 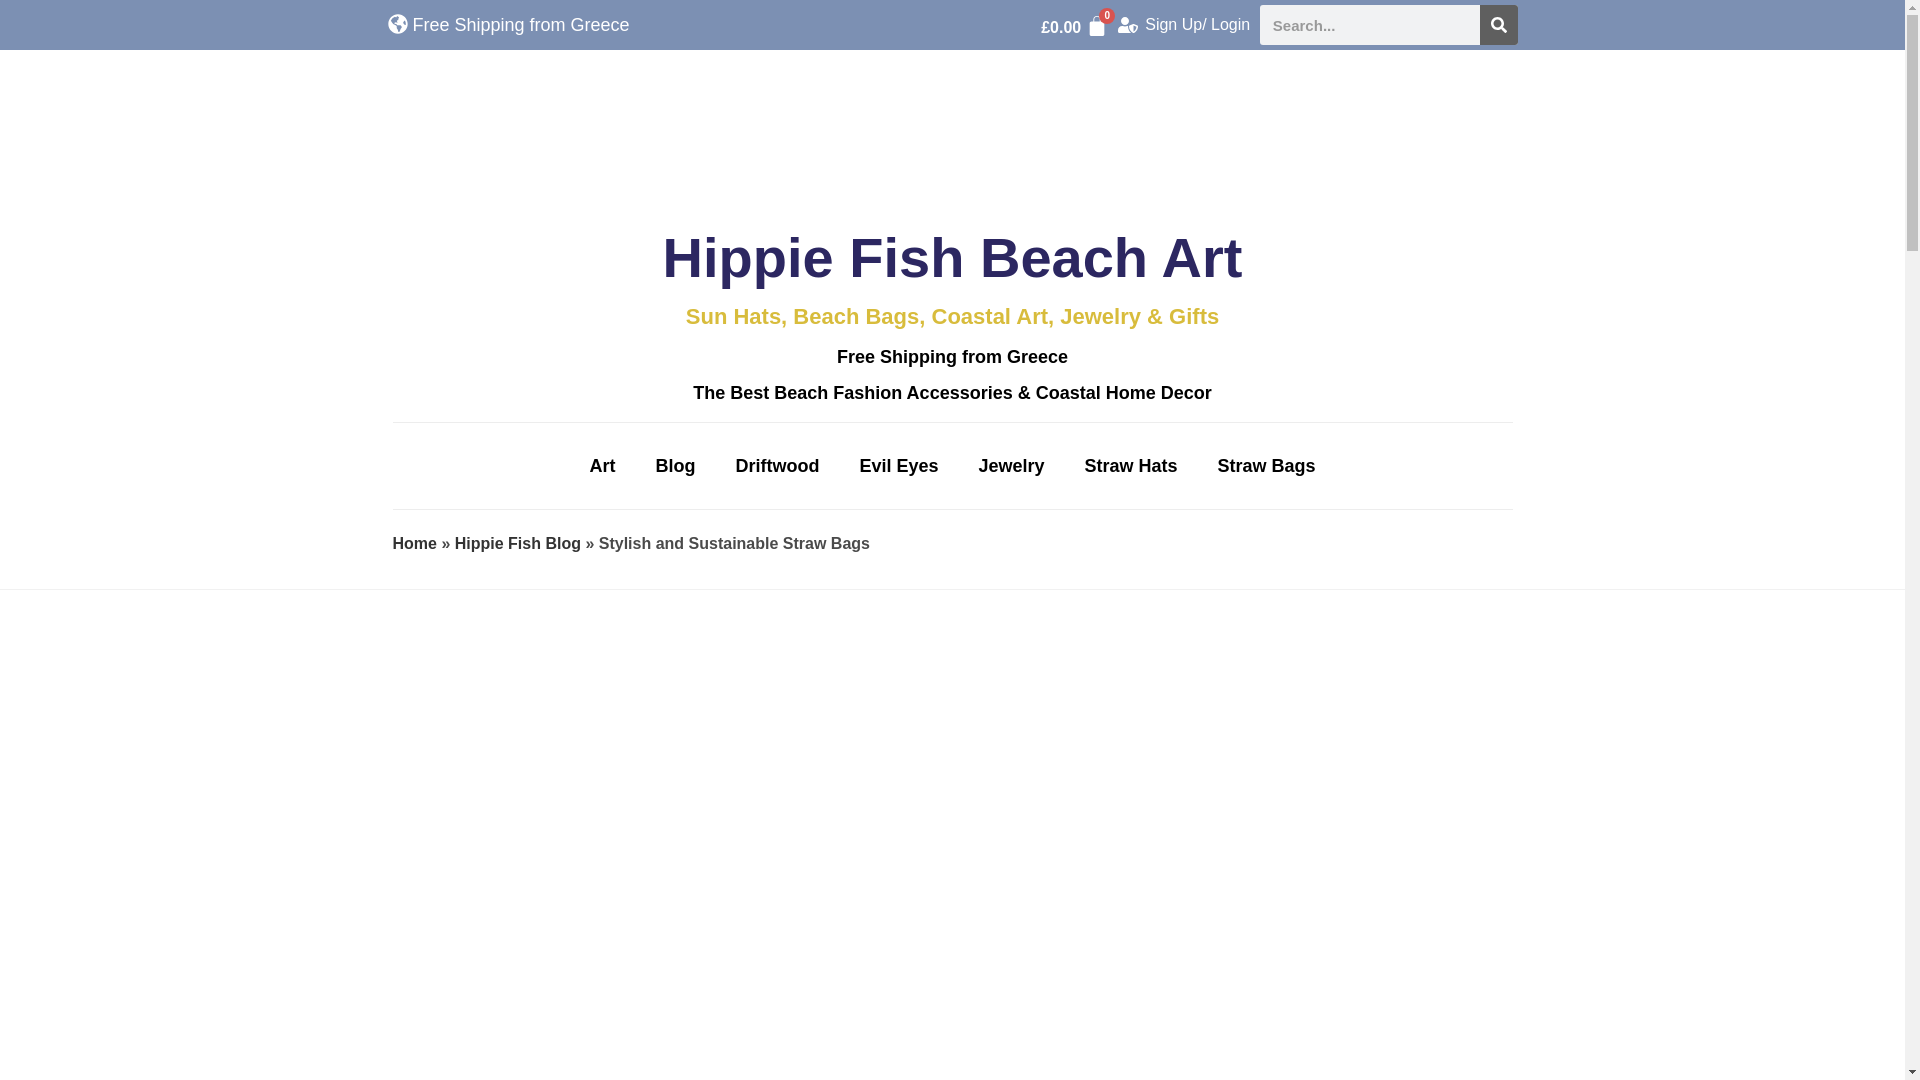 What do you see at coordinates (674, 466) in the screenshot?
I see `Blog` at bounding box center [674, 466].